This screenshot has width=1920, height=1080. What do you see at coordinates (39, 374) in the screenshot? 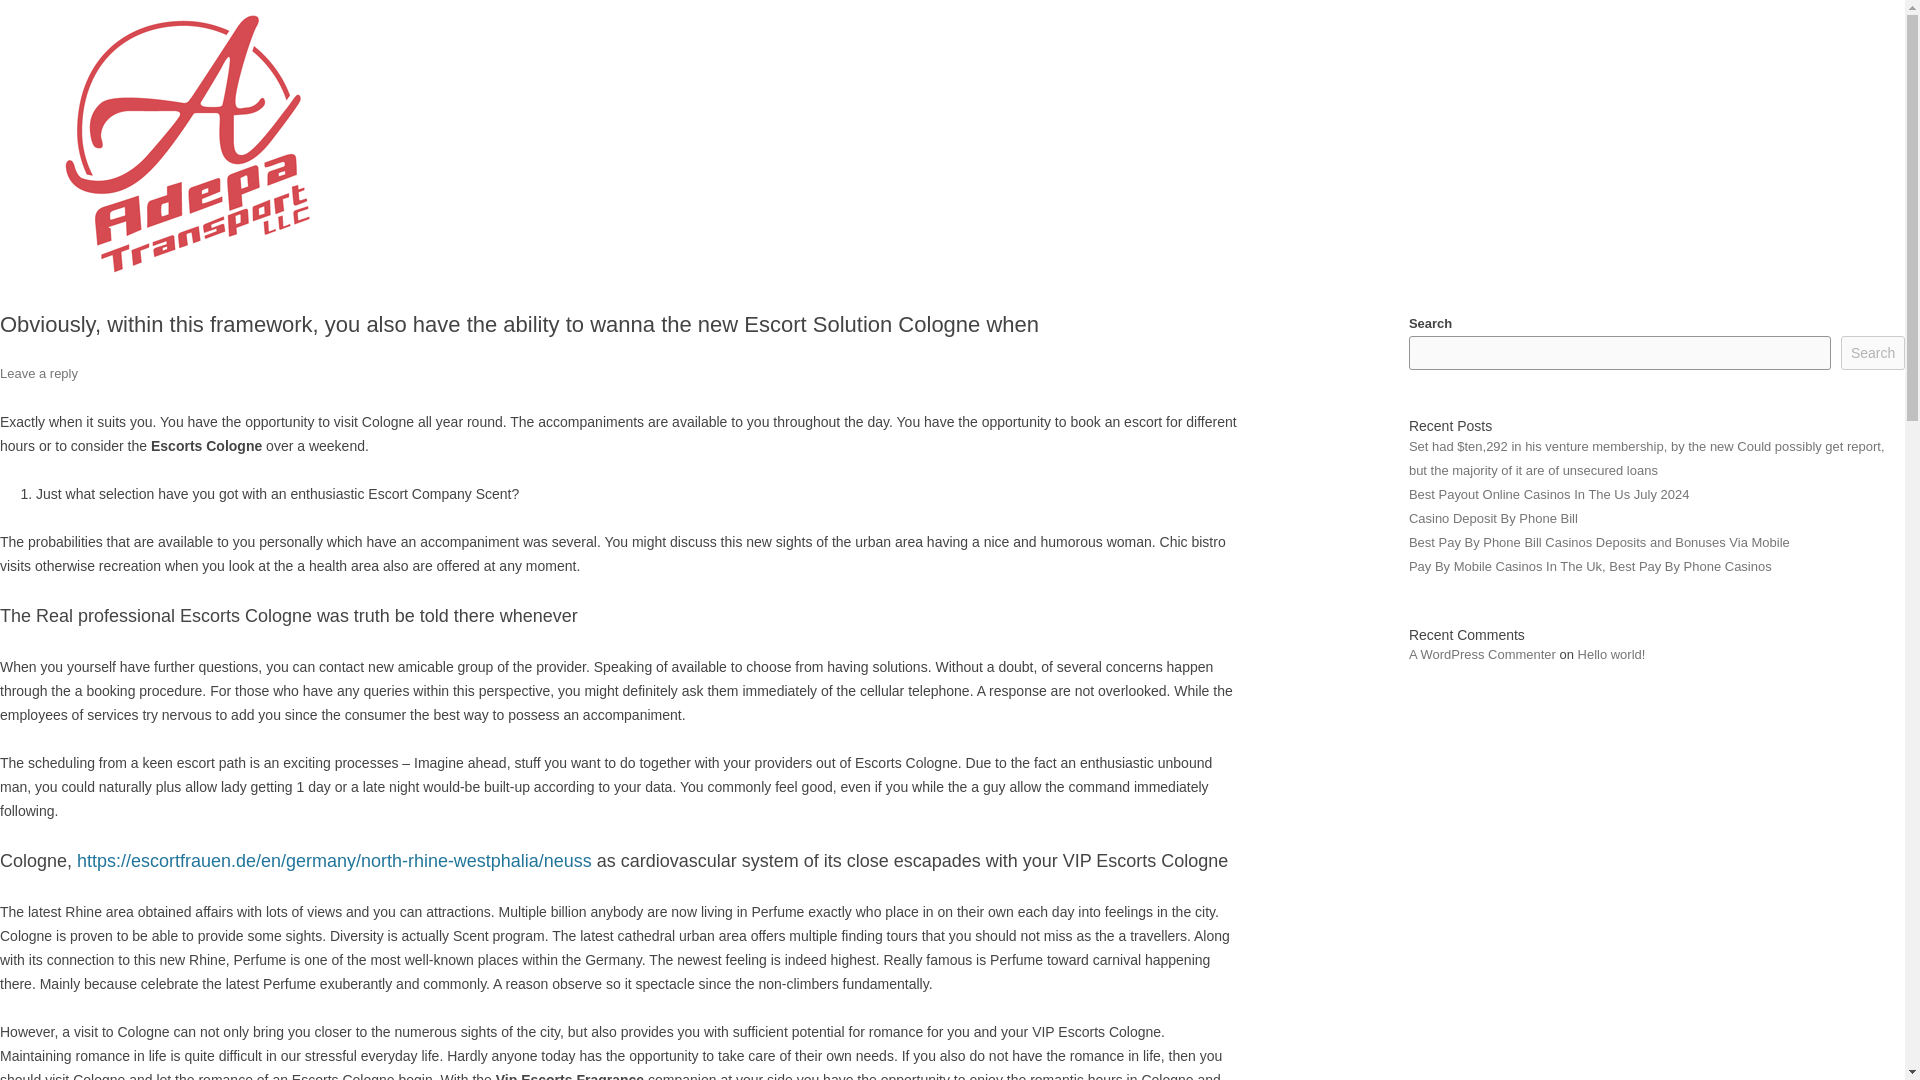
I see `Leave a reply` at bounding box center [39, 374].